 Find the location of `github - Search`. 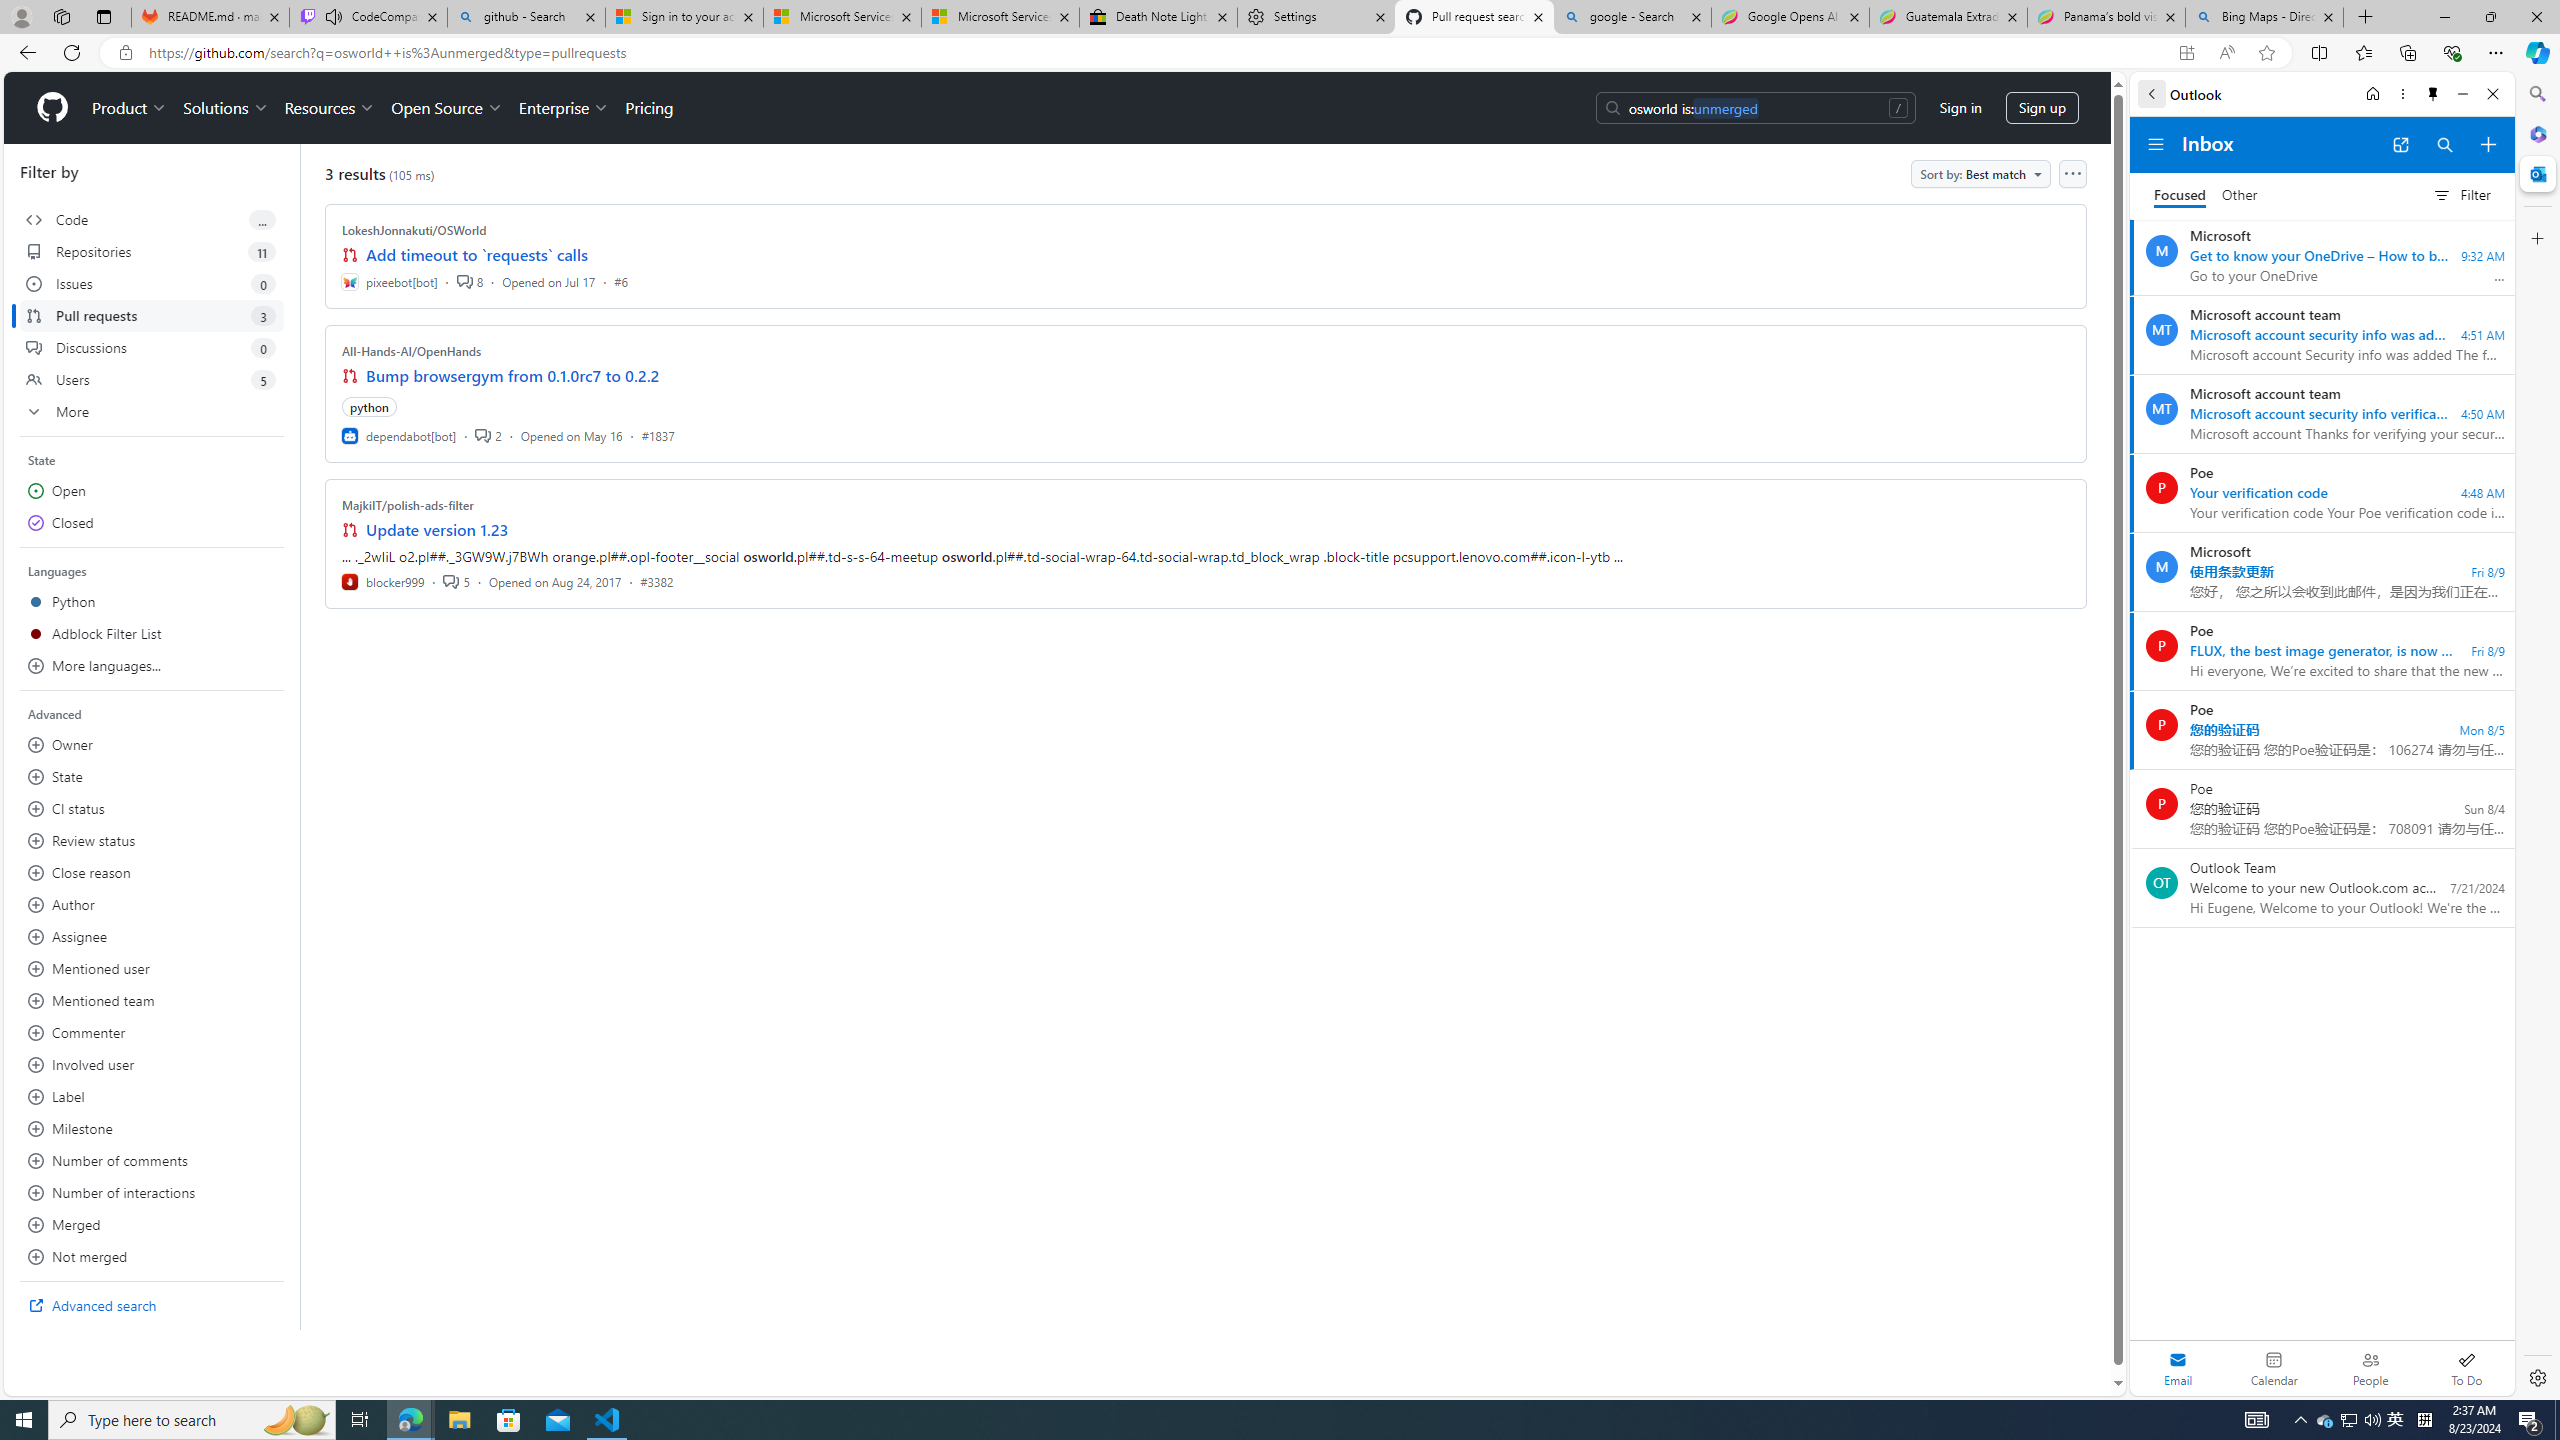

github - Search is located at coordinates (526, 17).